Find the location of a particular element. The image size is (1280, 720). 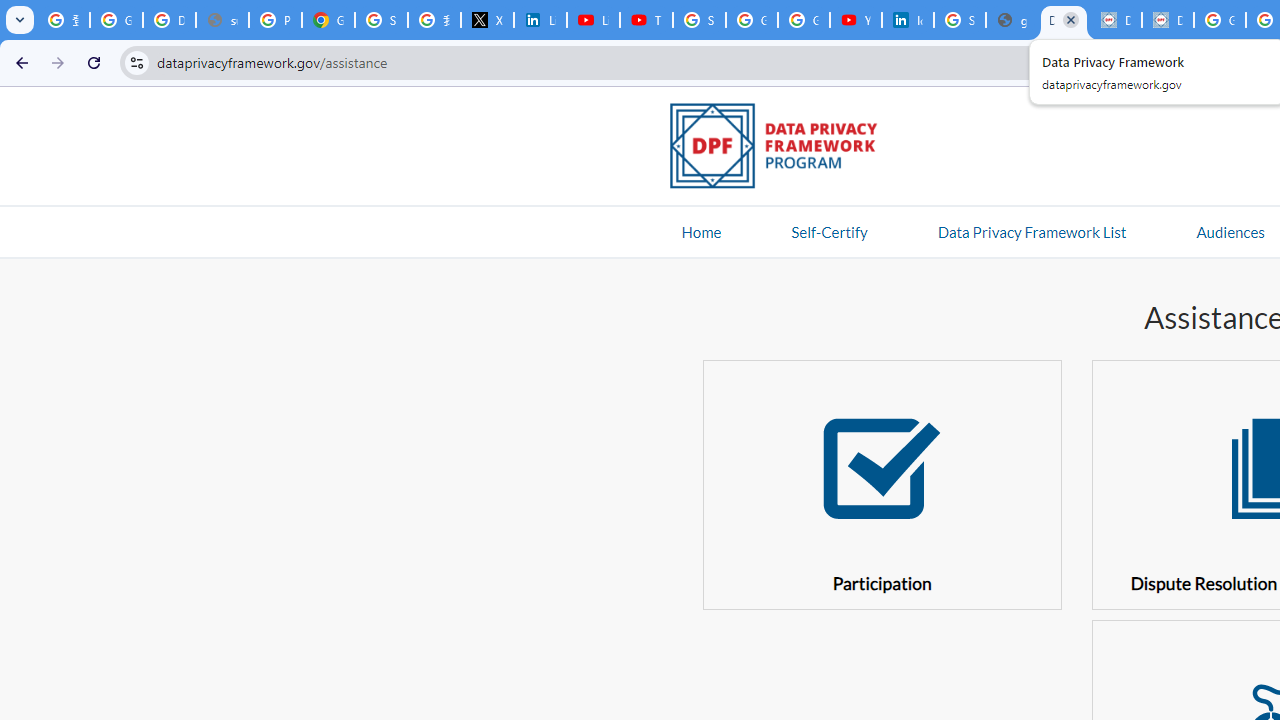

Data Privacy Framework is located at coordinates (1064, 20).